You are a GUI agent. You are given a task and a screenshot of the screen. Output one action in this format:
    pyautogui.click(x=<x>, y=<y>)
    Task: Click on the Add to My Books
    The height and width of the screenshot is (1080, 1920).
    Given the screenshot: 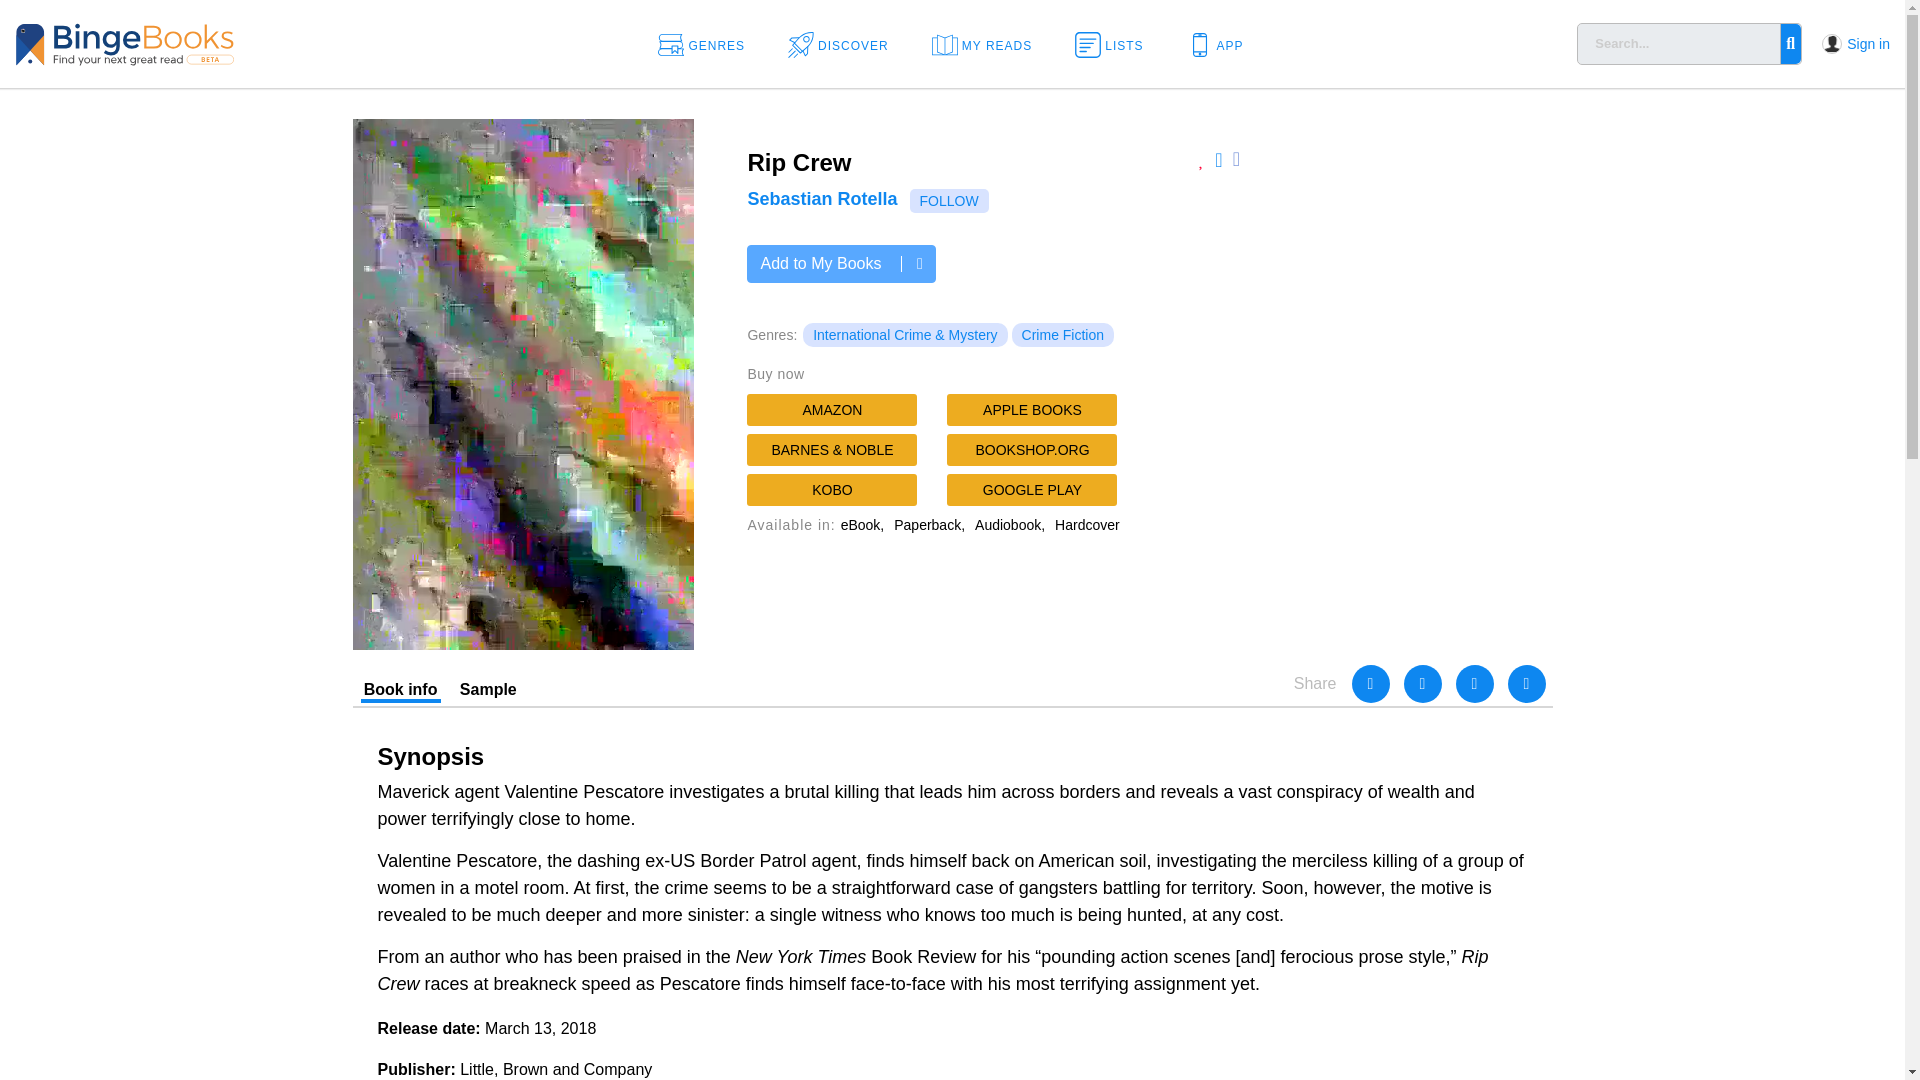 What is the action you would take?
    pyautogui.click(x=840, y=264)
    